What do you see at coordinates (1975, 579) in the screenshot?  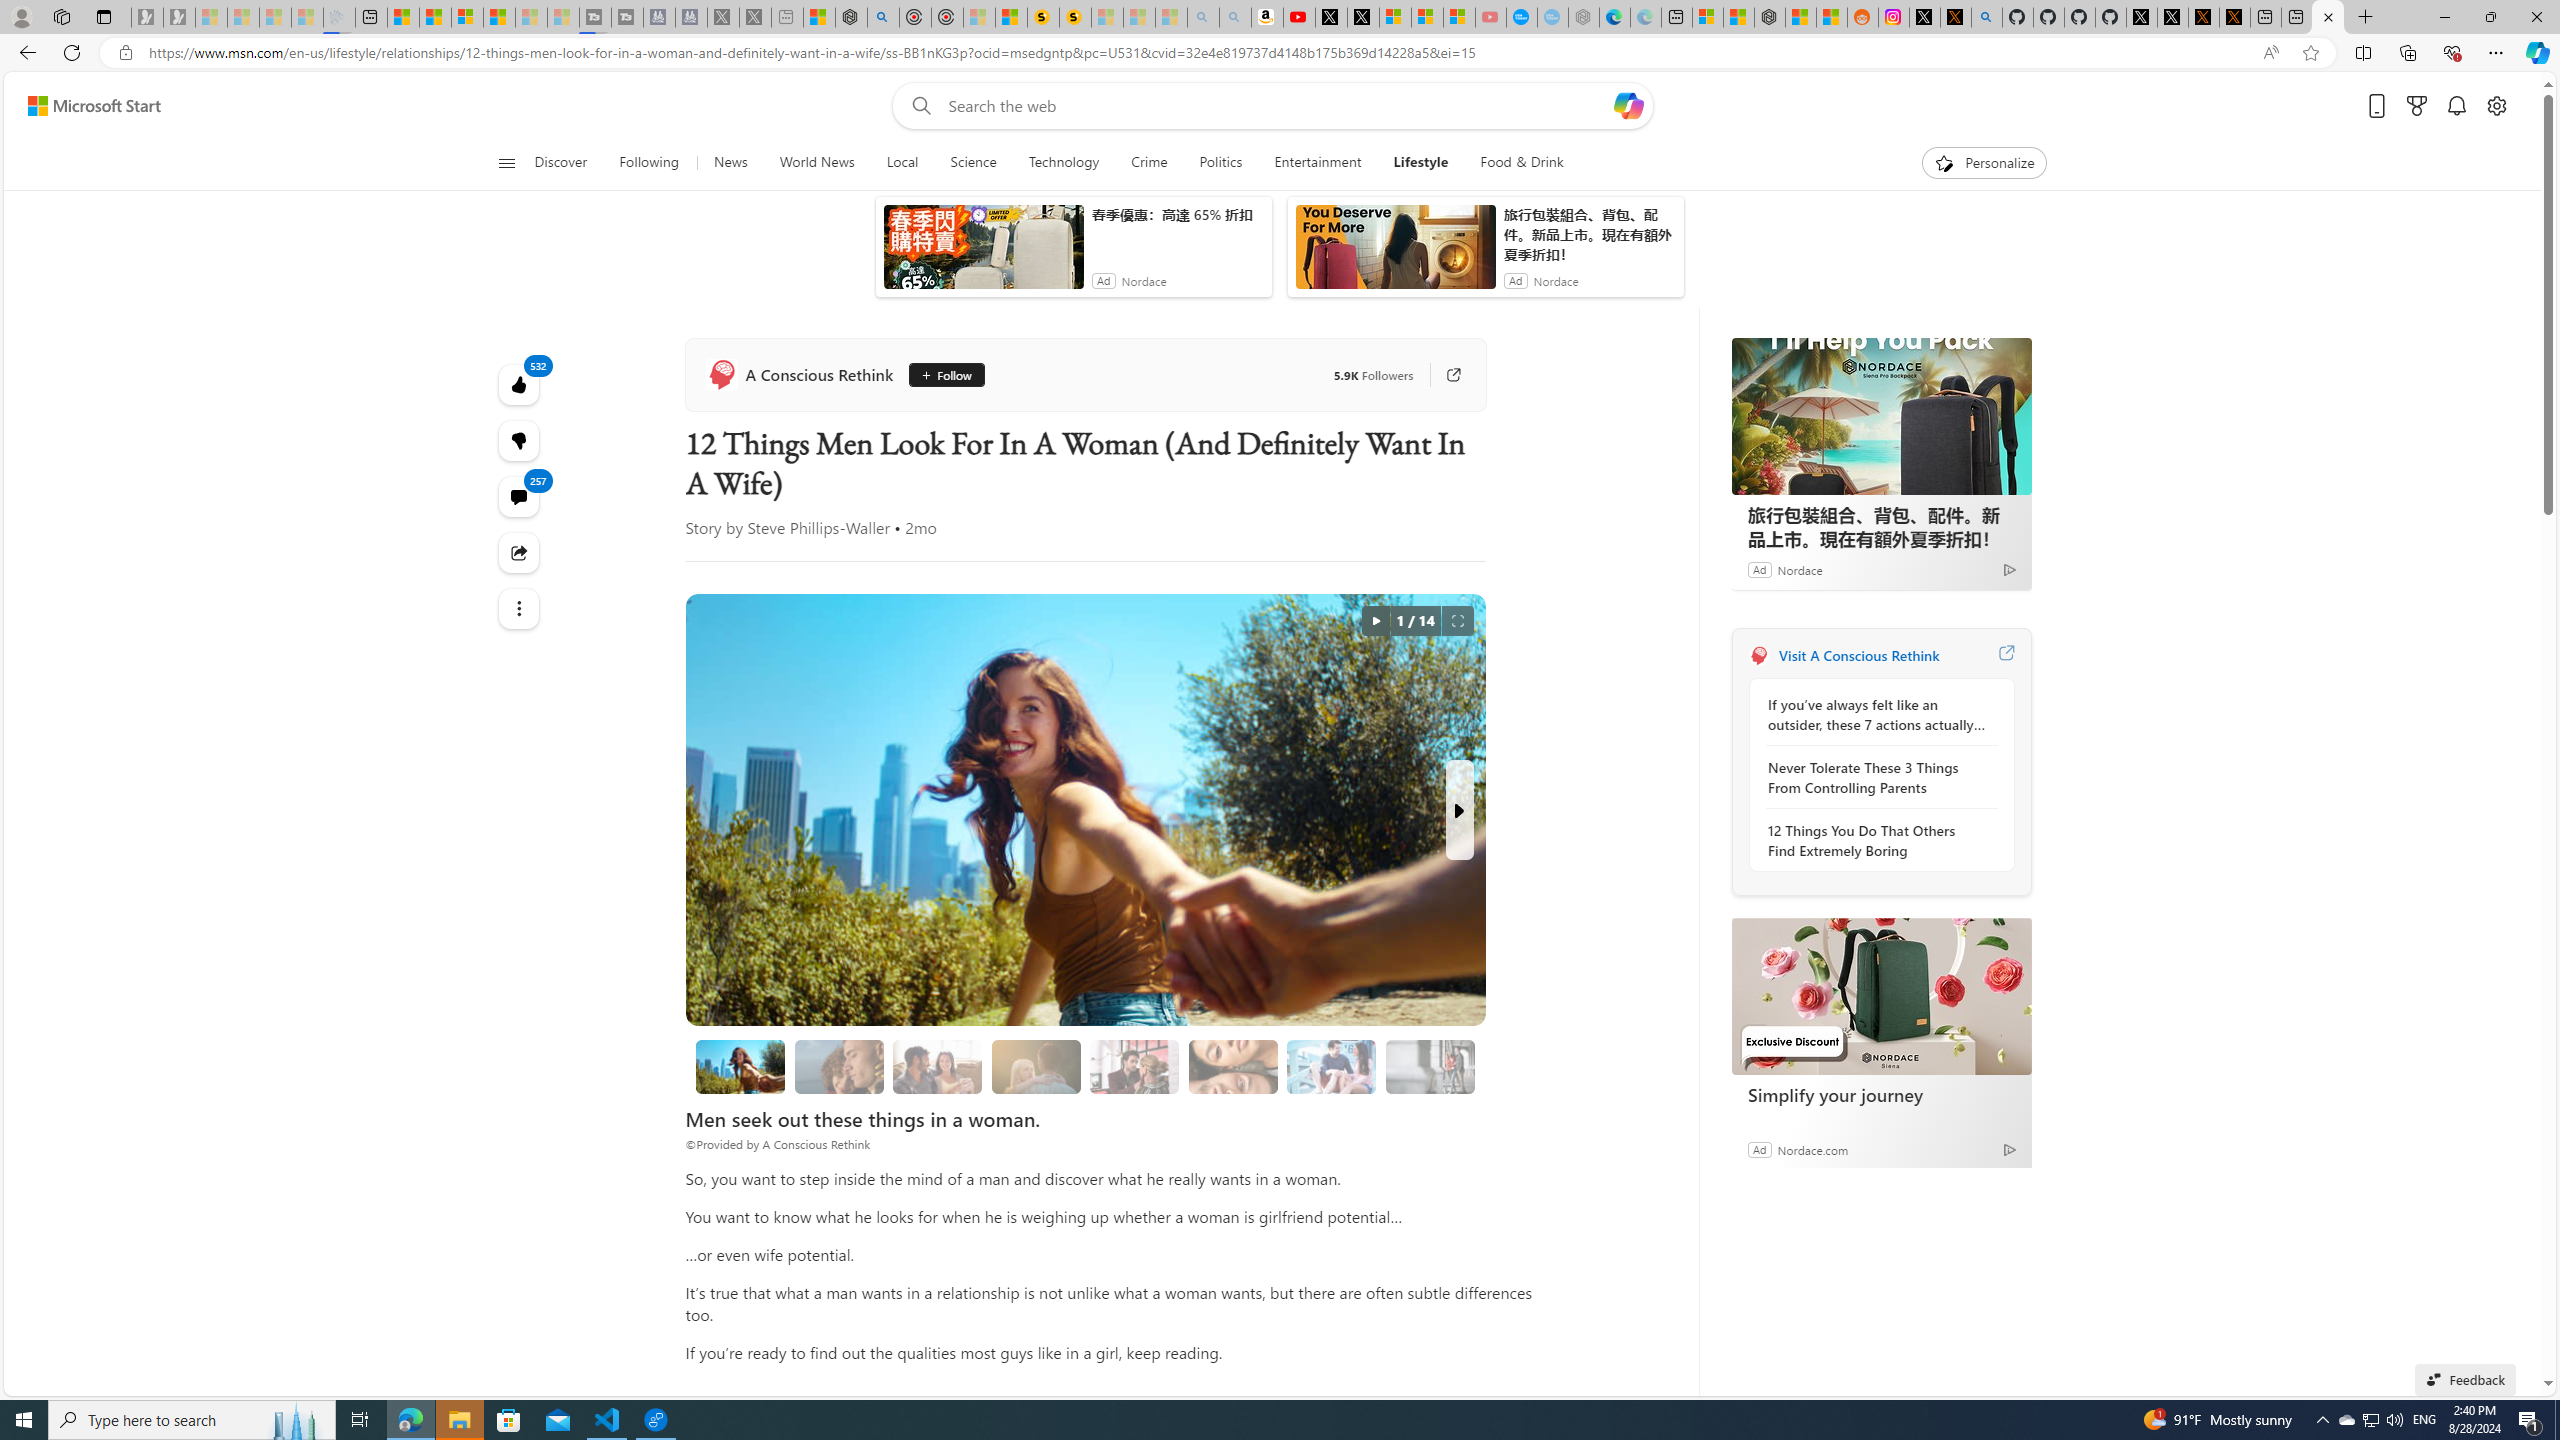 I see `See full forecast` at bounding box center [1975, 579].